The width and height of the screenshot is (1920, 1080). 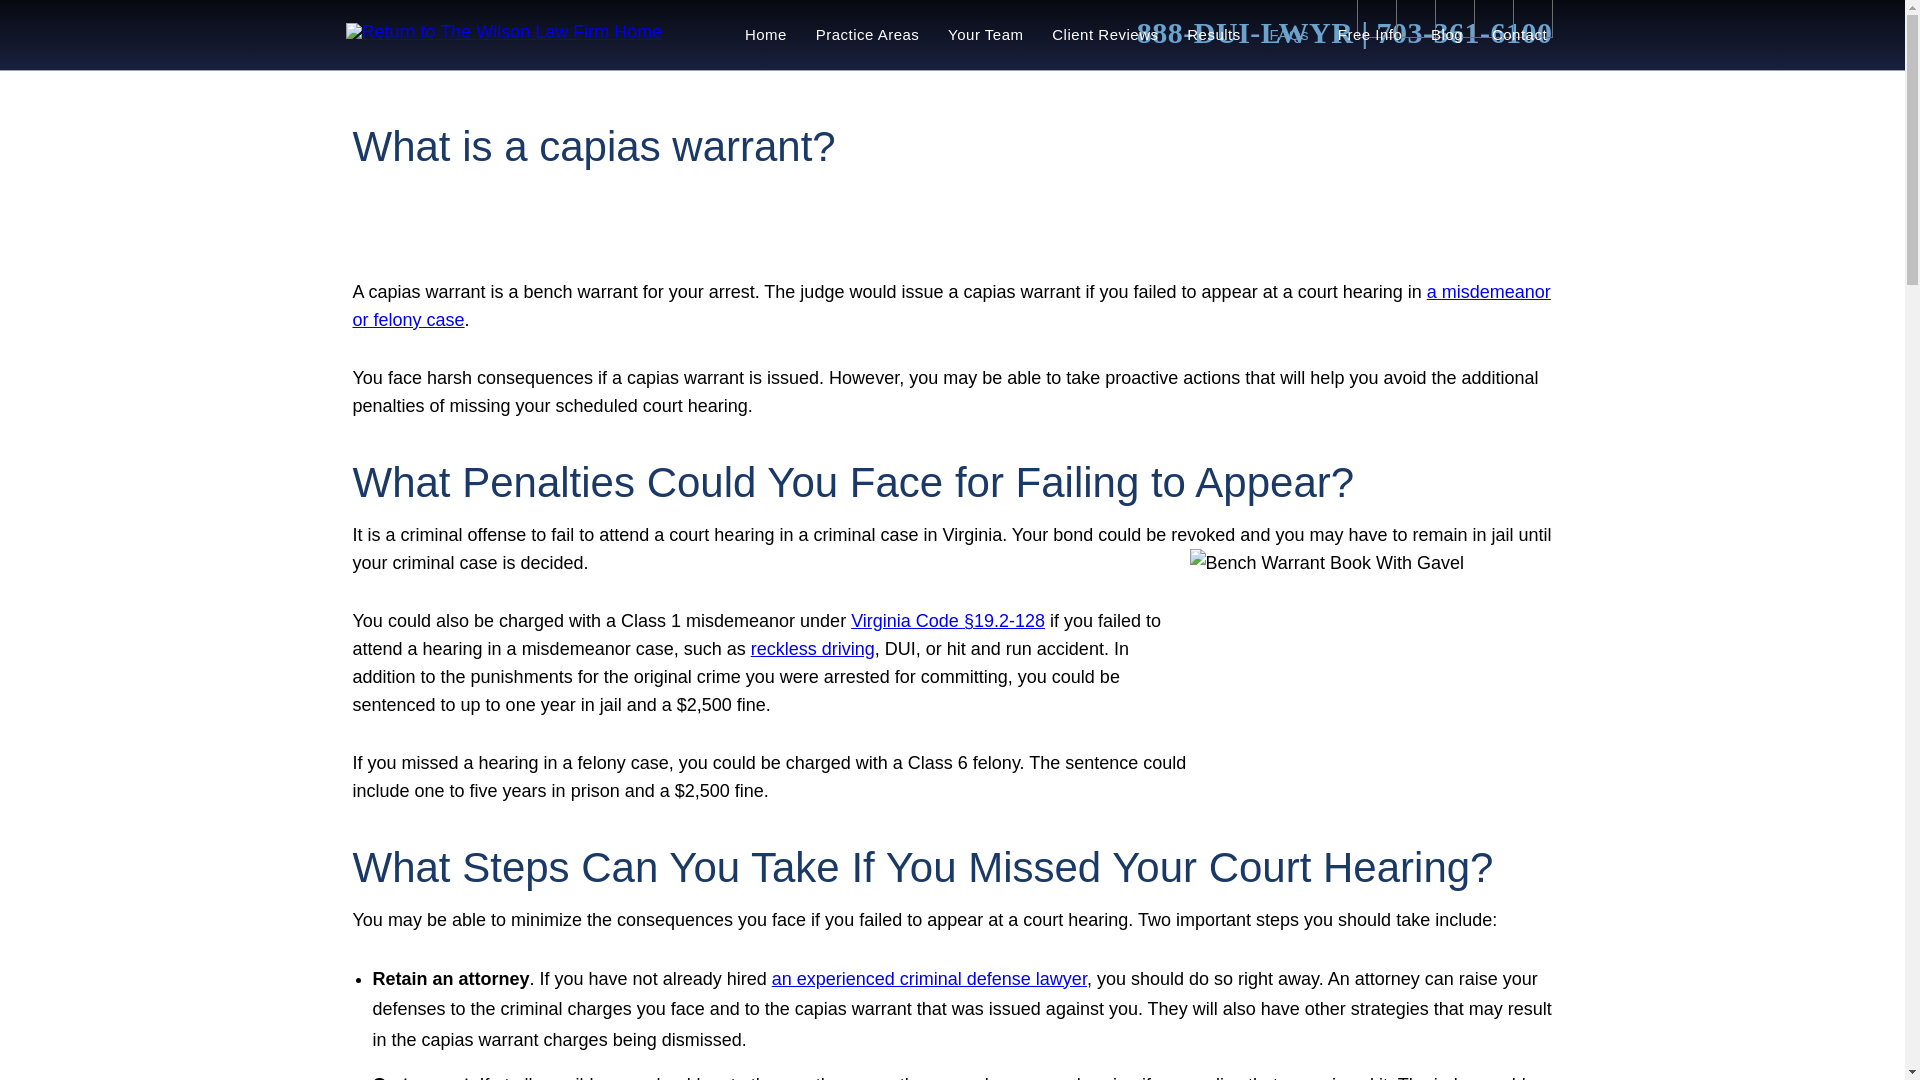 I want to click on Free Info, so click(x=1369, y=36).